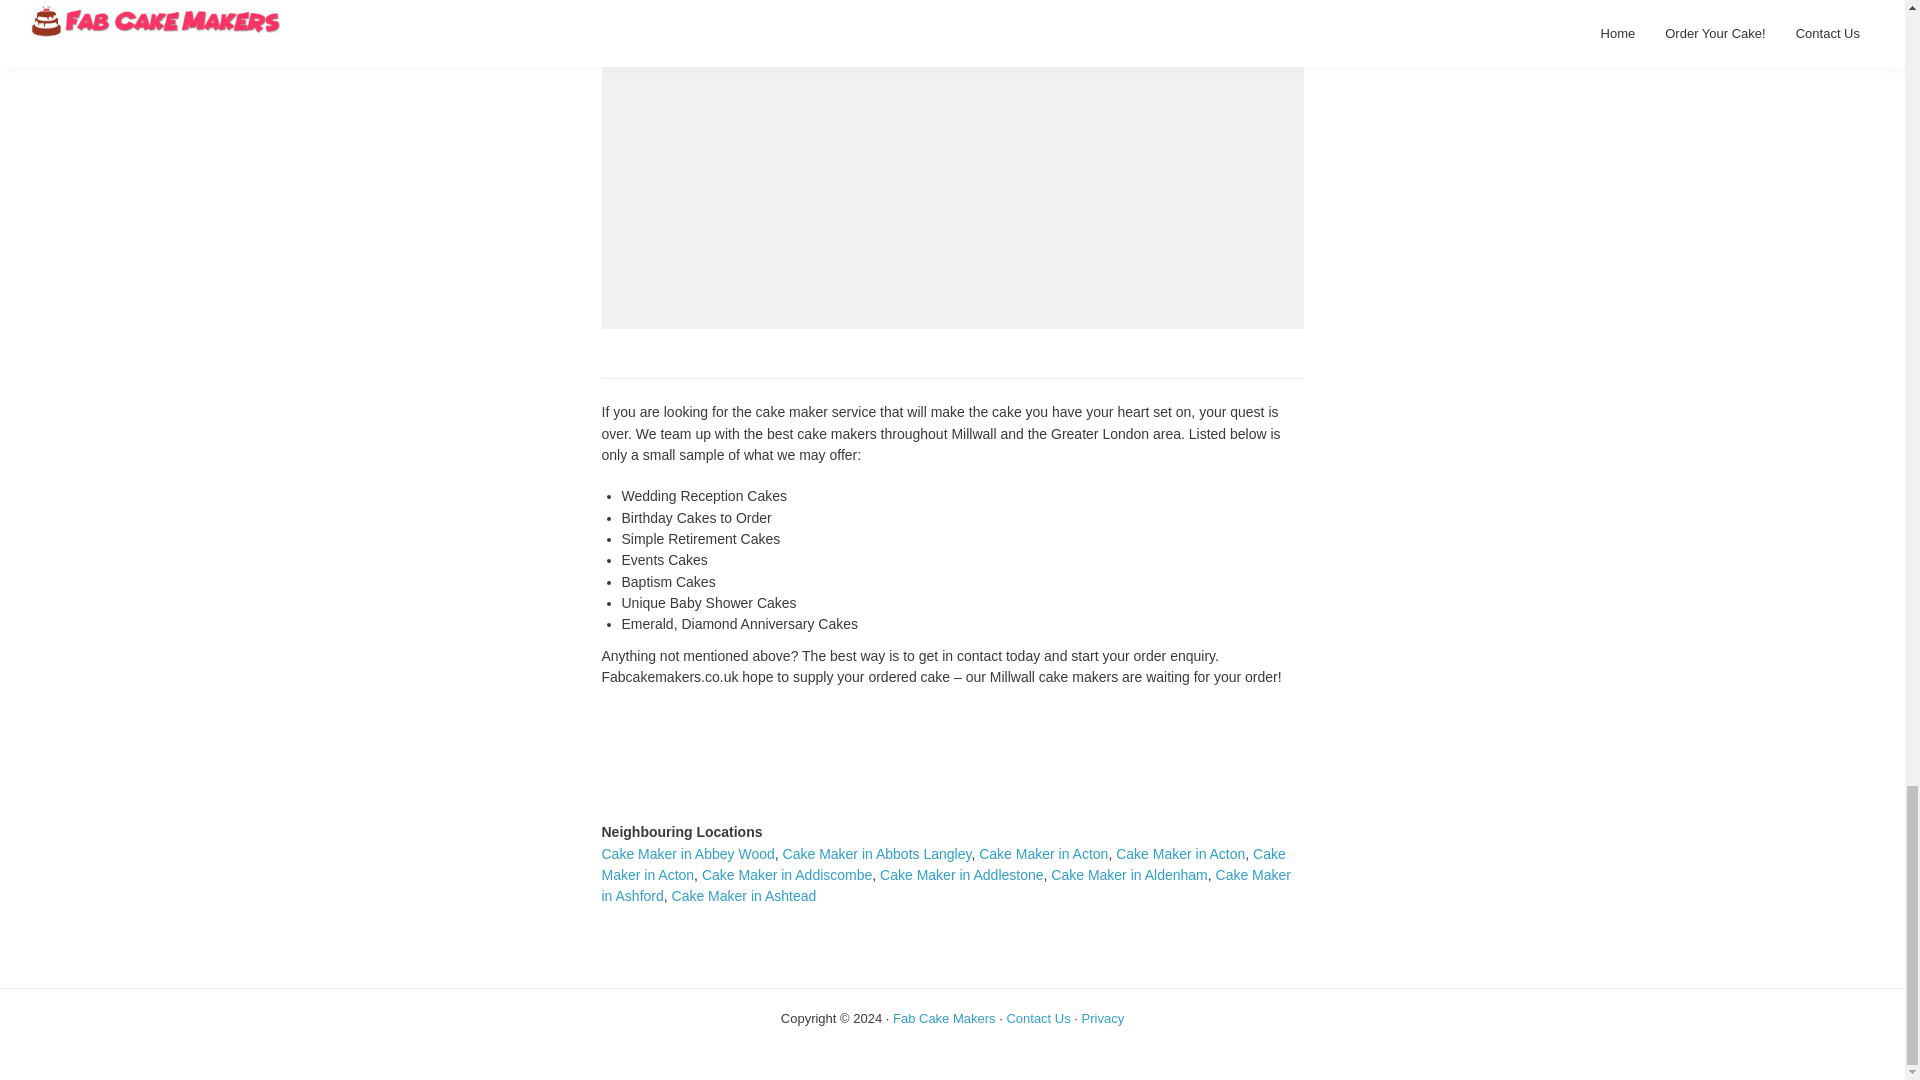 This screenshot has height=1080, width=1920. Describe the element at coordinates (960, 875) in the screenshot. I see `Cake Maker in Addlestone` at that location.